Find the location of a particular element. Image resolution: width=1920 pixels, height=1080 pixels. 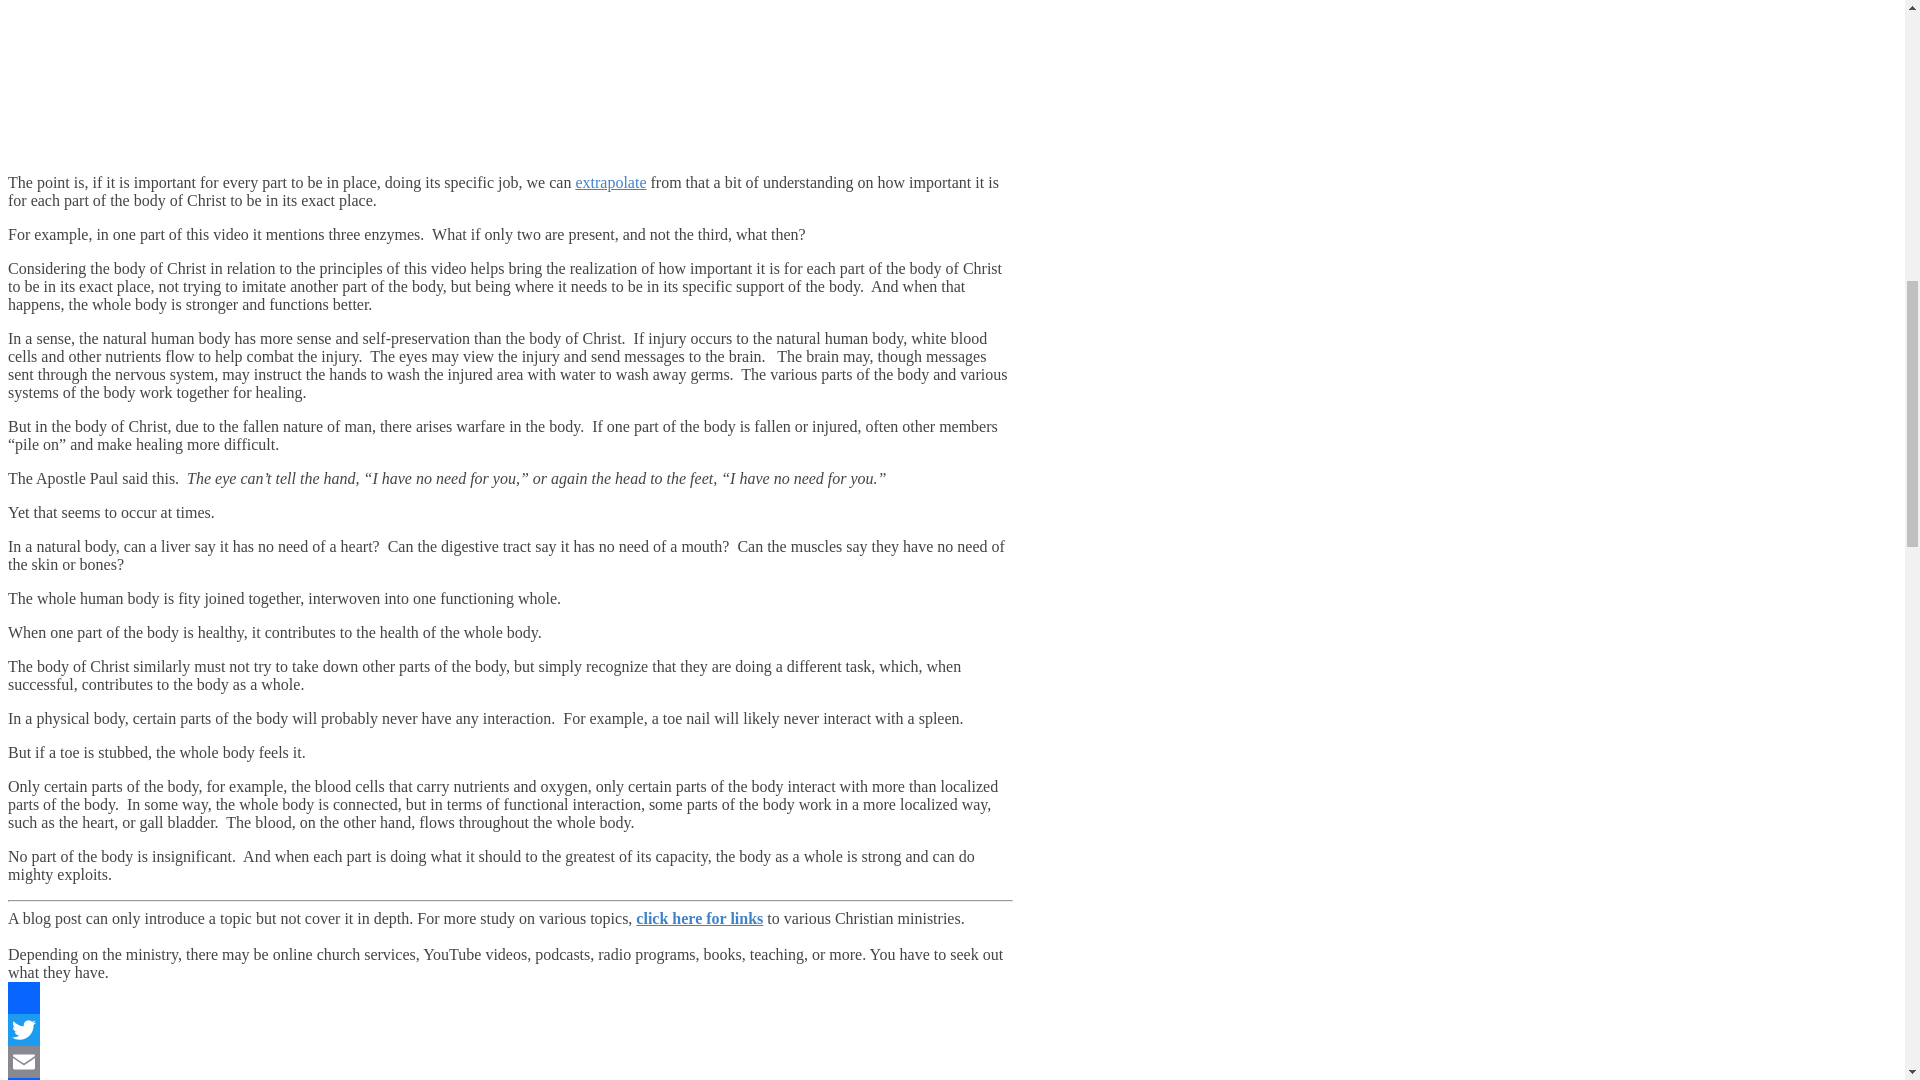

Email is located at coordinates (510, 1062).